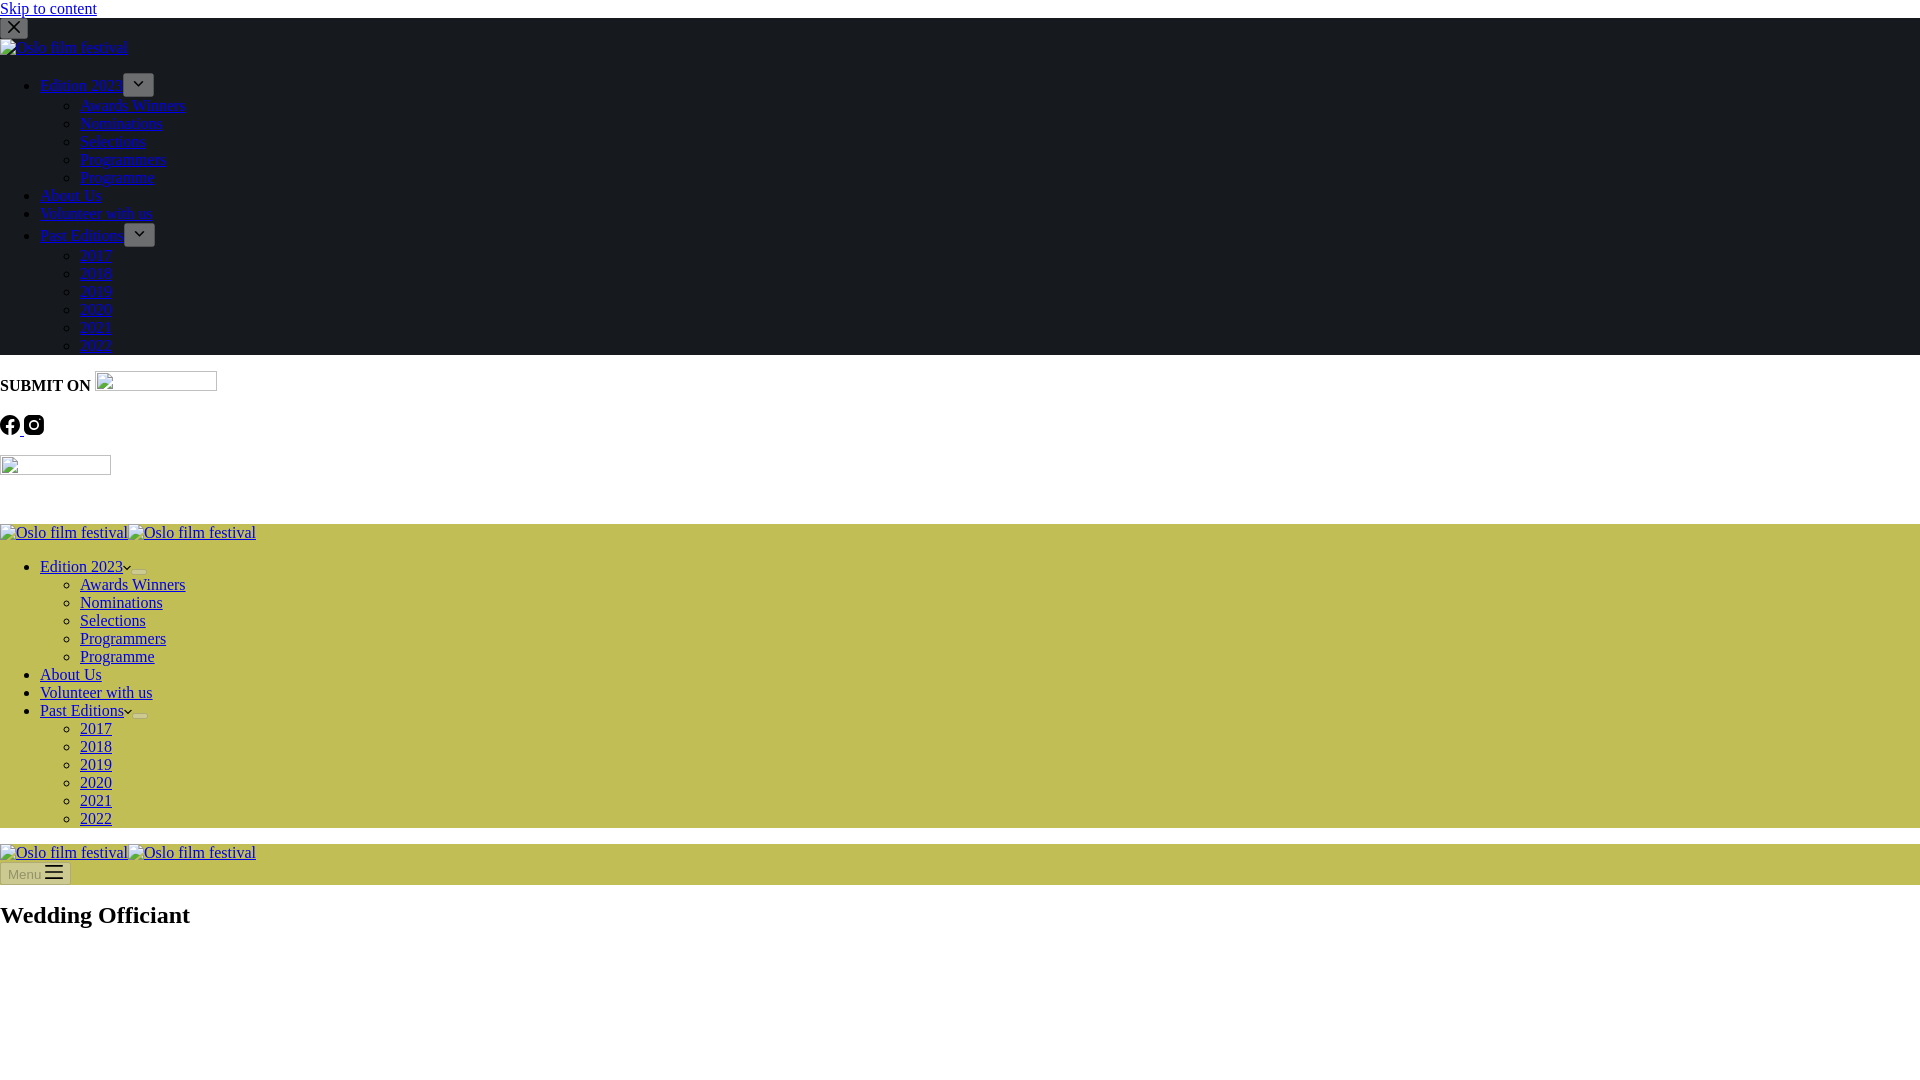 Image resolution: width=1920 pixels, height=1080 pixels. Describe the element at coordinates (122, 602) in the screenshot. I see `Nominations` at that location.